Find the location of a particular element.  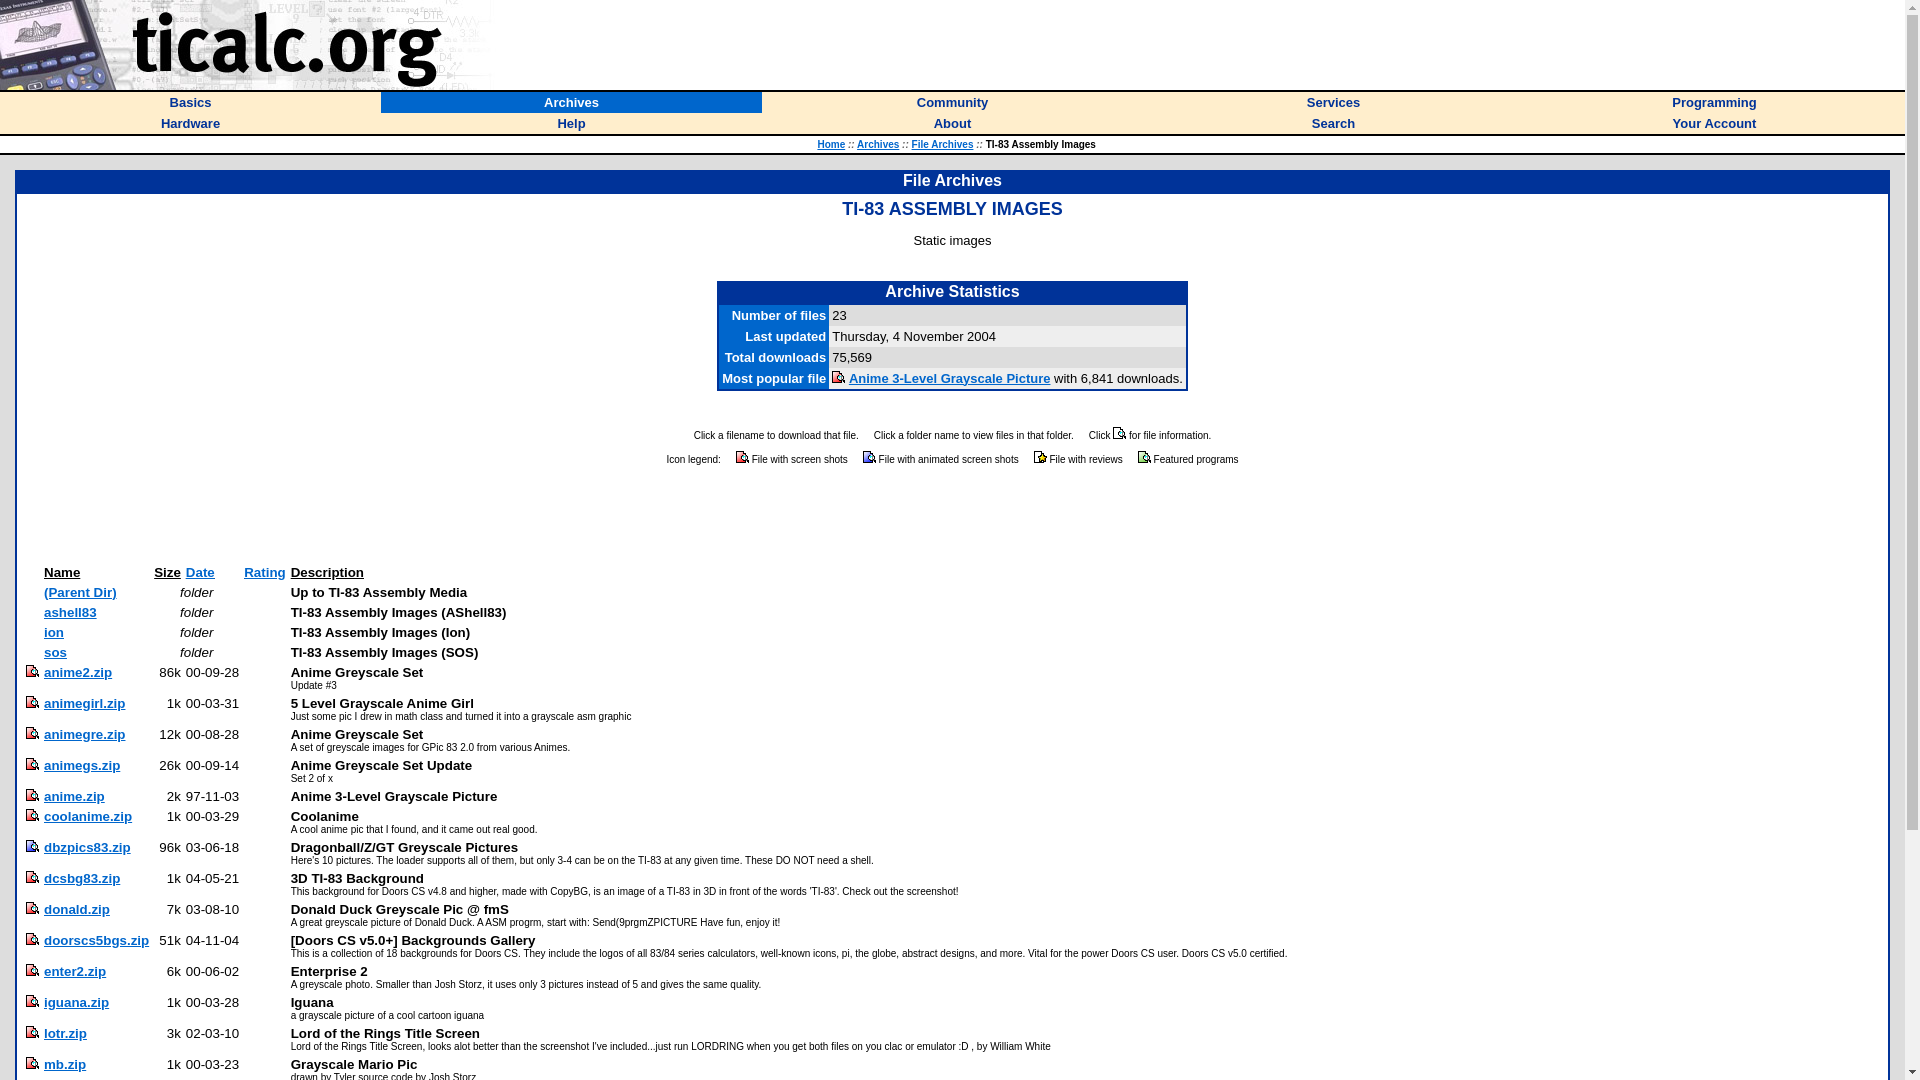

animegre.zip is located at coordinates (84, 734).